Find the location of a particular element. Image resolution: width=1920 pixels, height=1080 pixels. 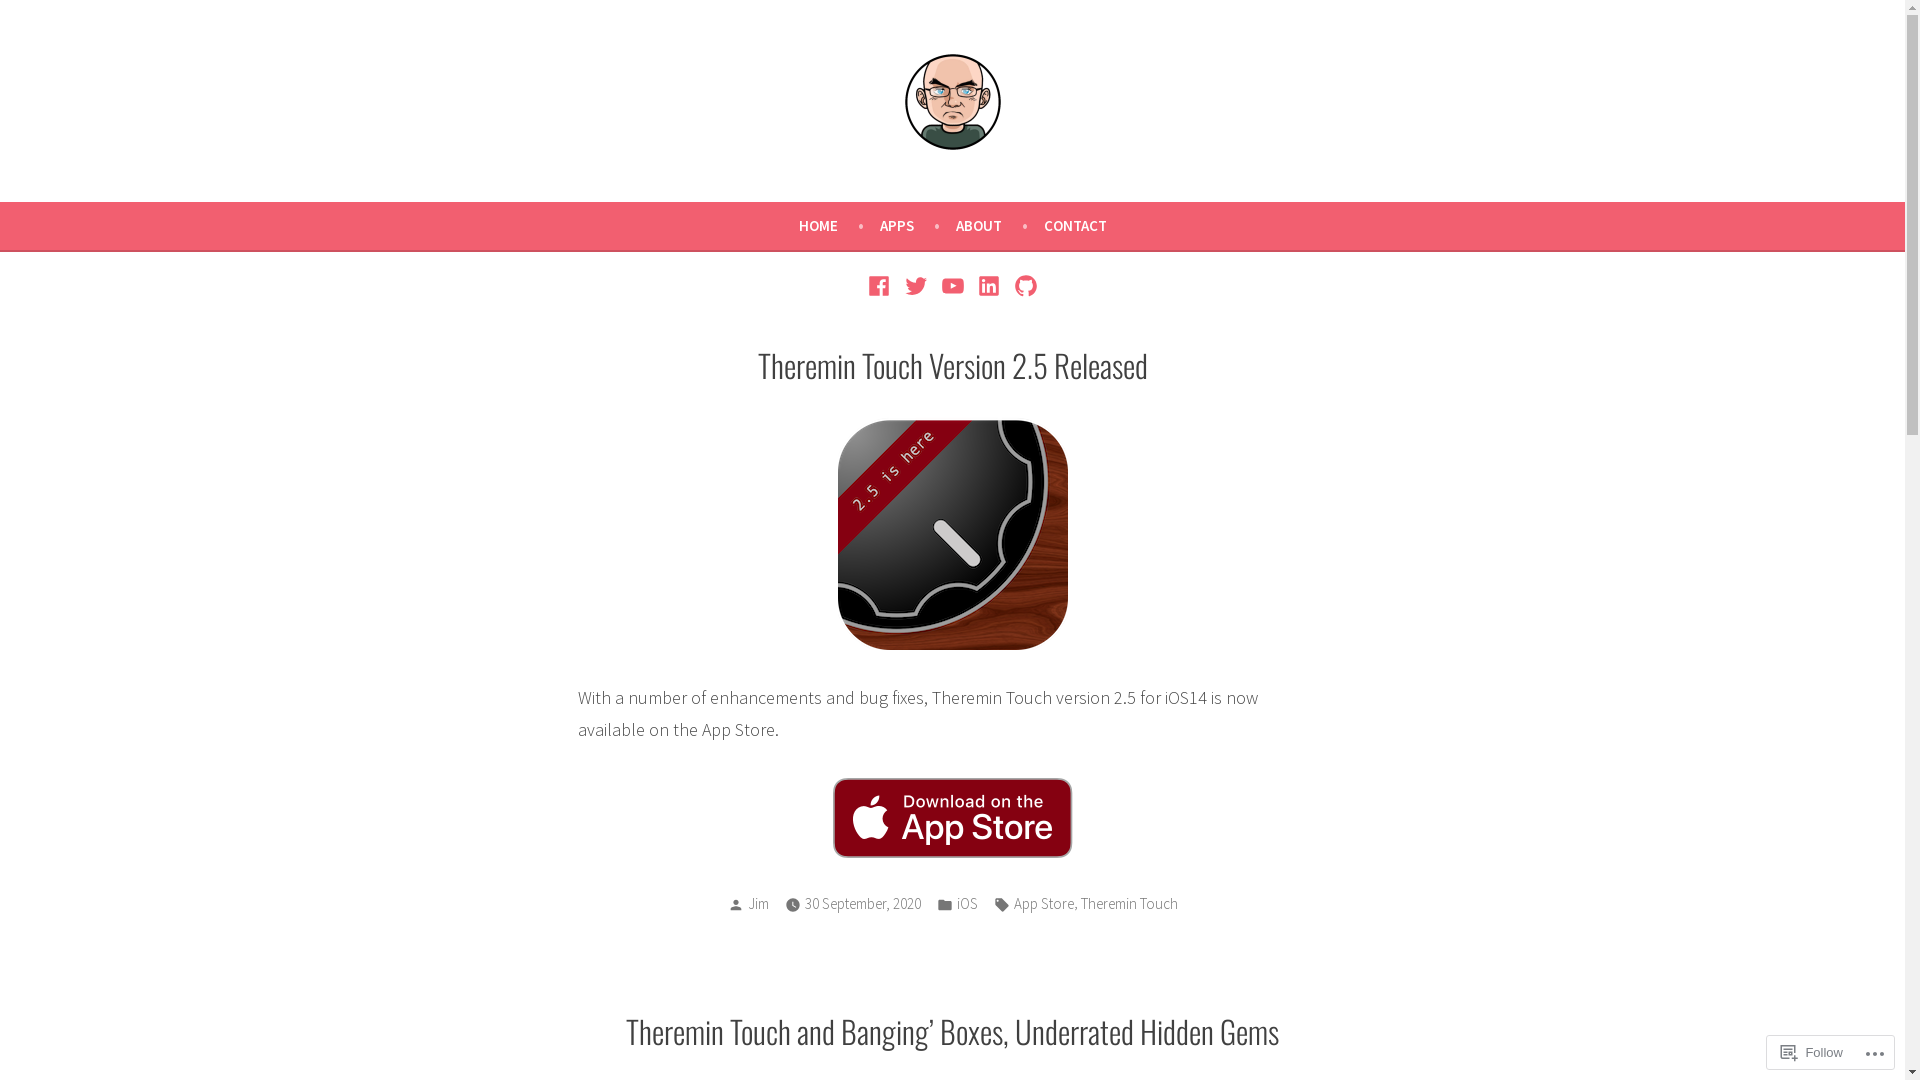

CONTACT is located at coordinates (1076, 226).